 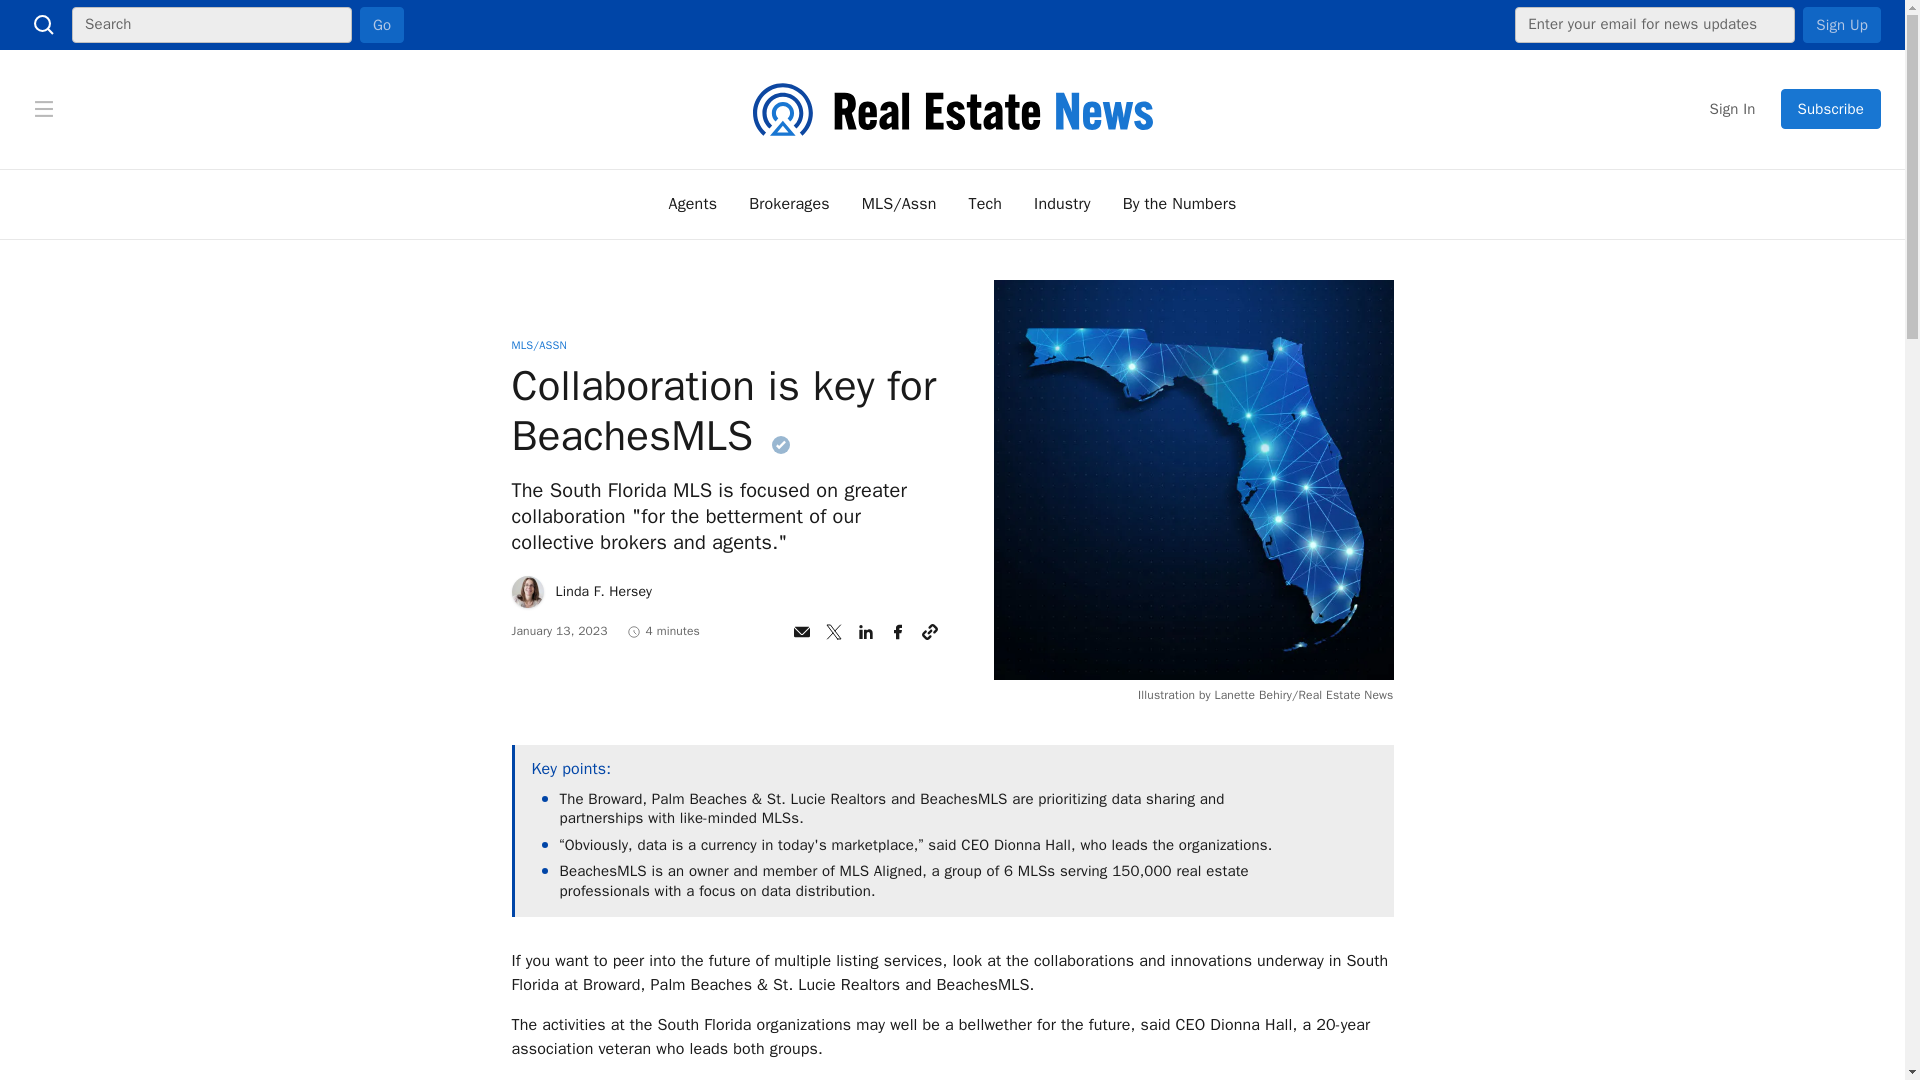 I want to click on Brokerages, so click(x=788, y=204).